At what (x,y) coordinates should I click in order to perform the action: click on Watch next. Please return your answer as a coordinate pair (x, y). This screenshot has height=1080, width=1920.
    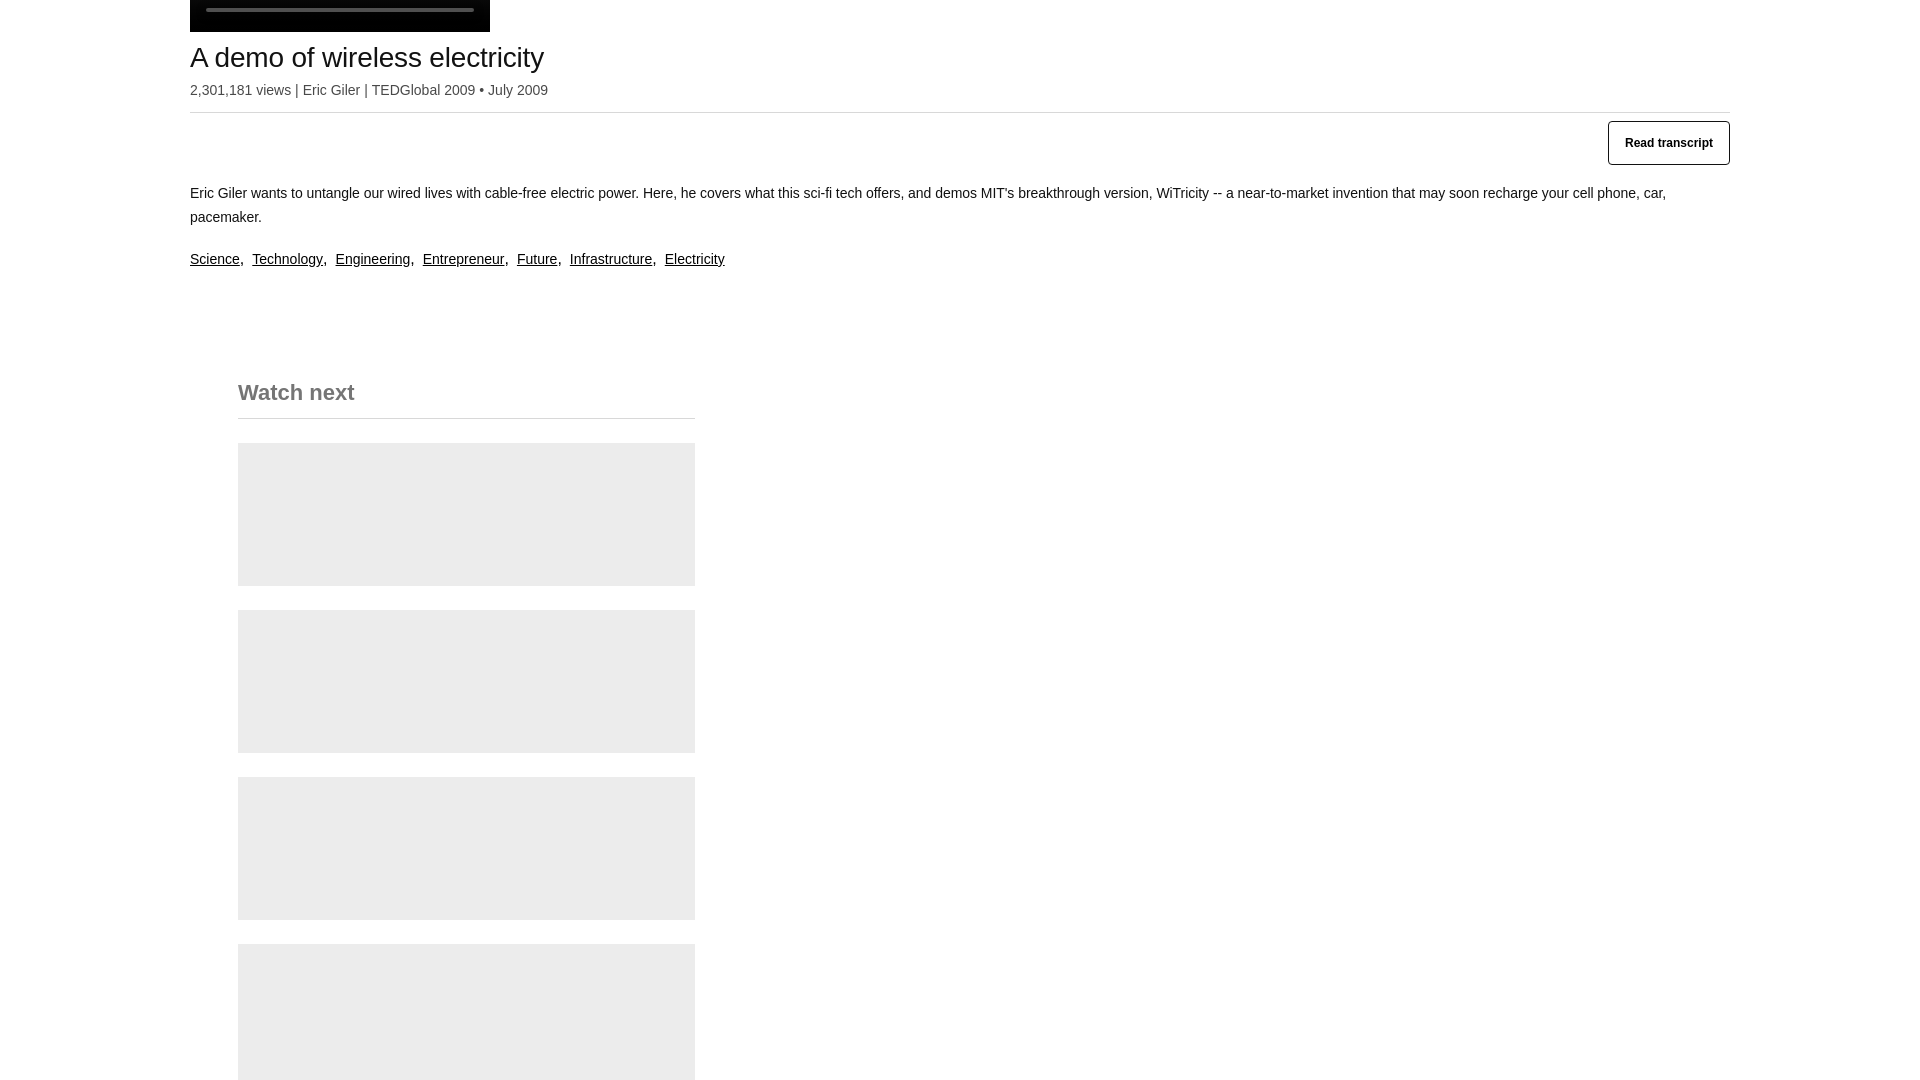
    Looking at the image, I should click on (296, 399).